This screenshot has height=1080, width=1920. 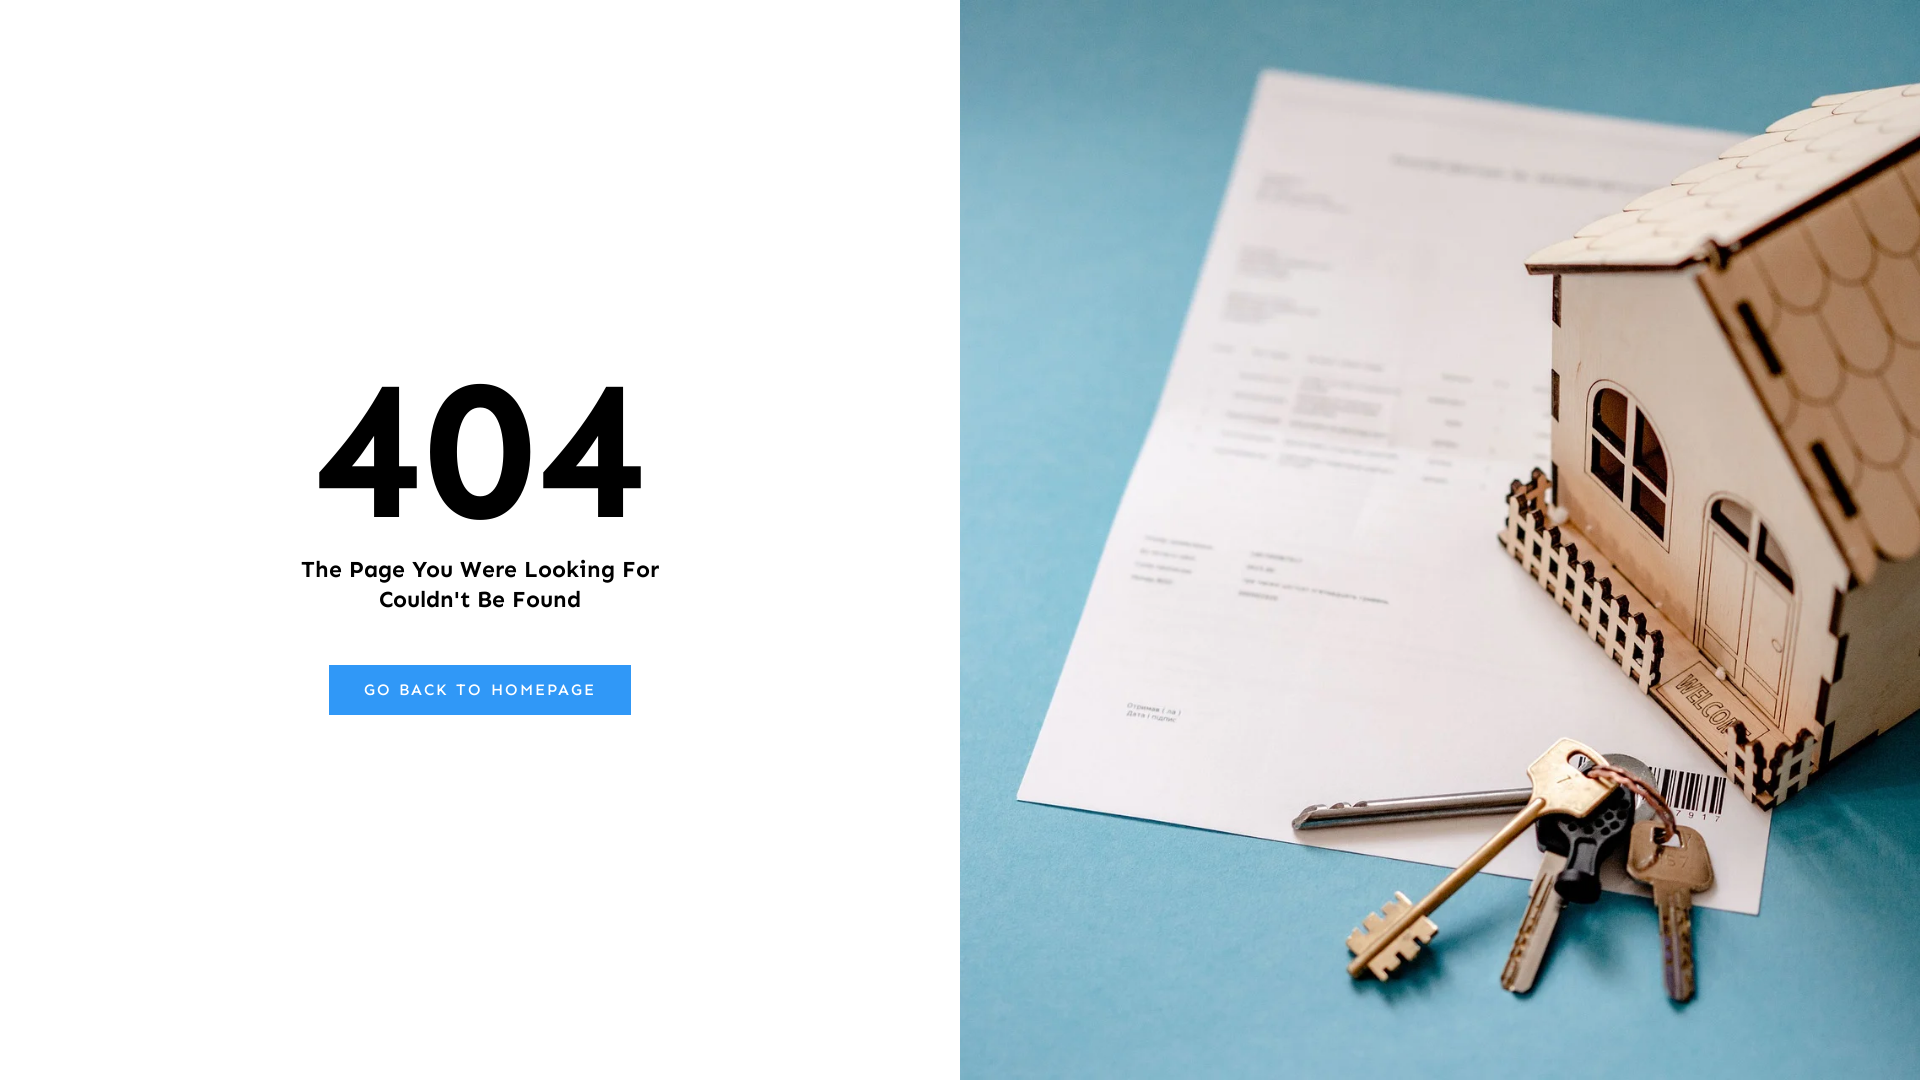 I want to click on GO BACK TO HOMEPAGE, so click(x=480, y=690).